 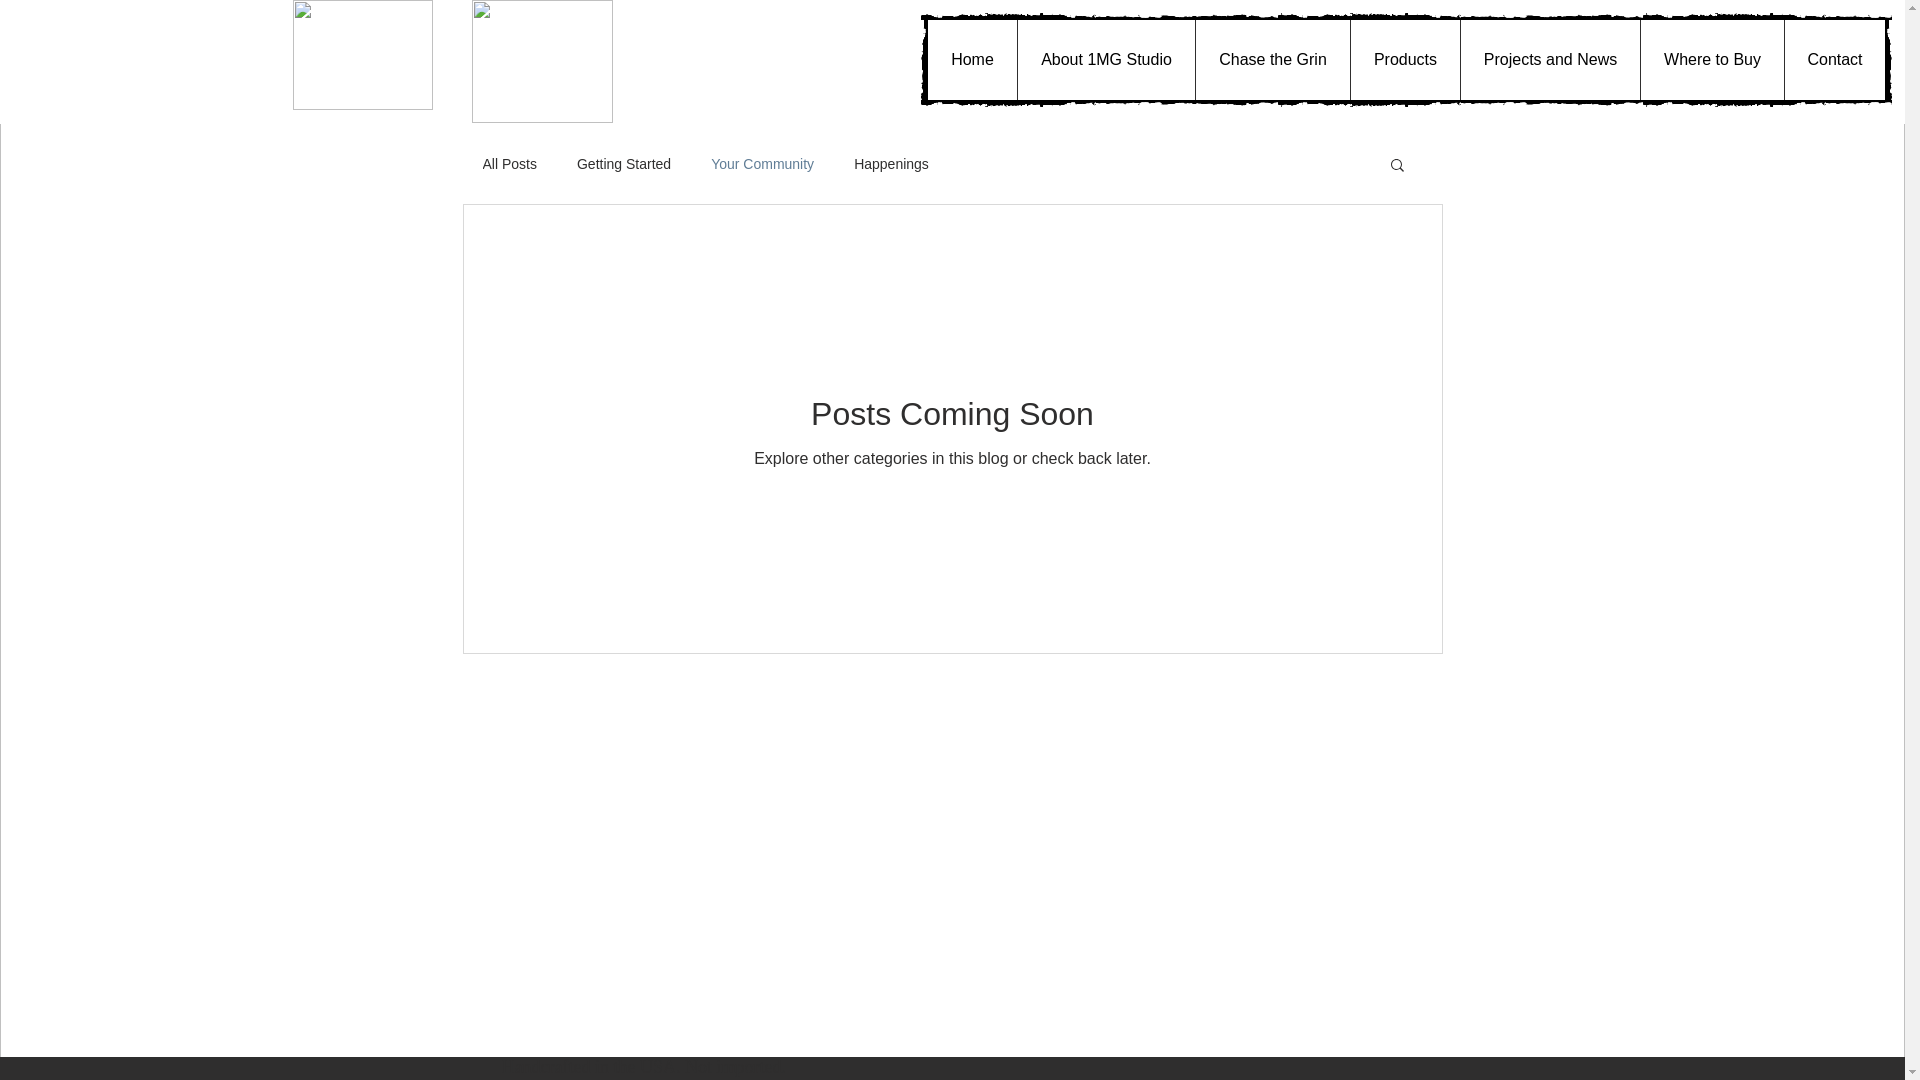 What do you see at coordinates (1424, 60) in the screenshot?
I see `0` at bounding box center [1424, 60].